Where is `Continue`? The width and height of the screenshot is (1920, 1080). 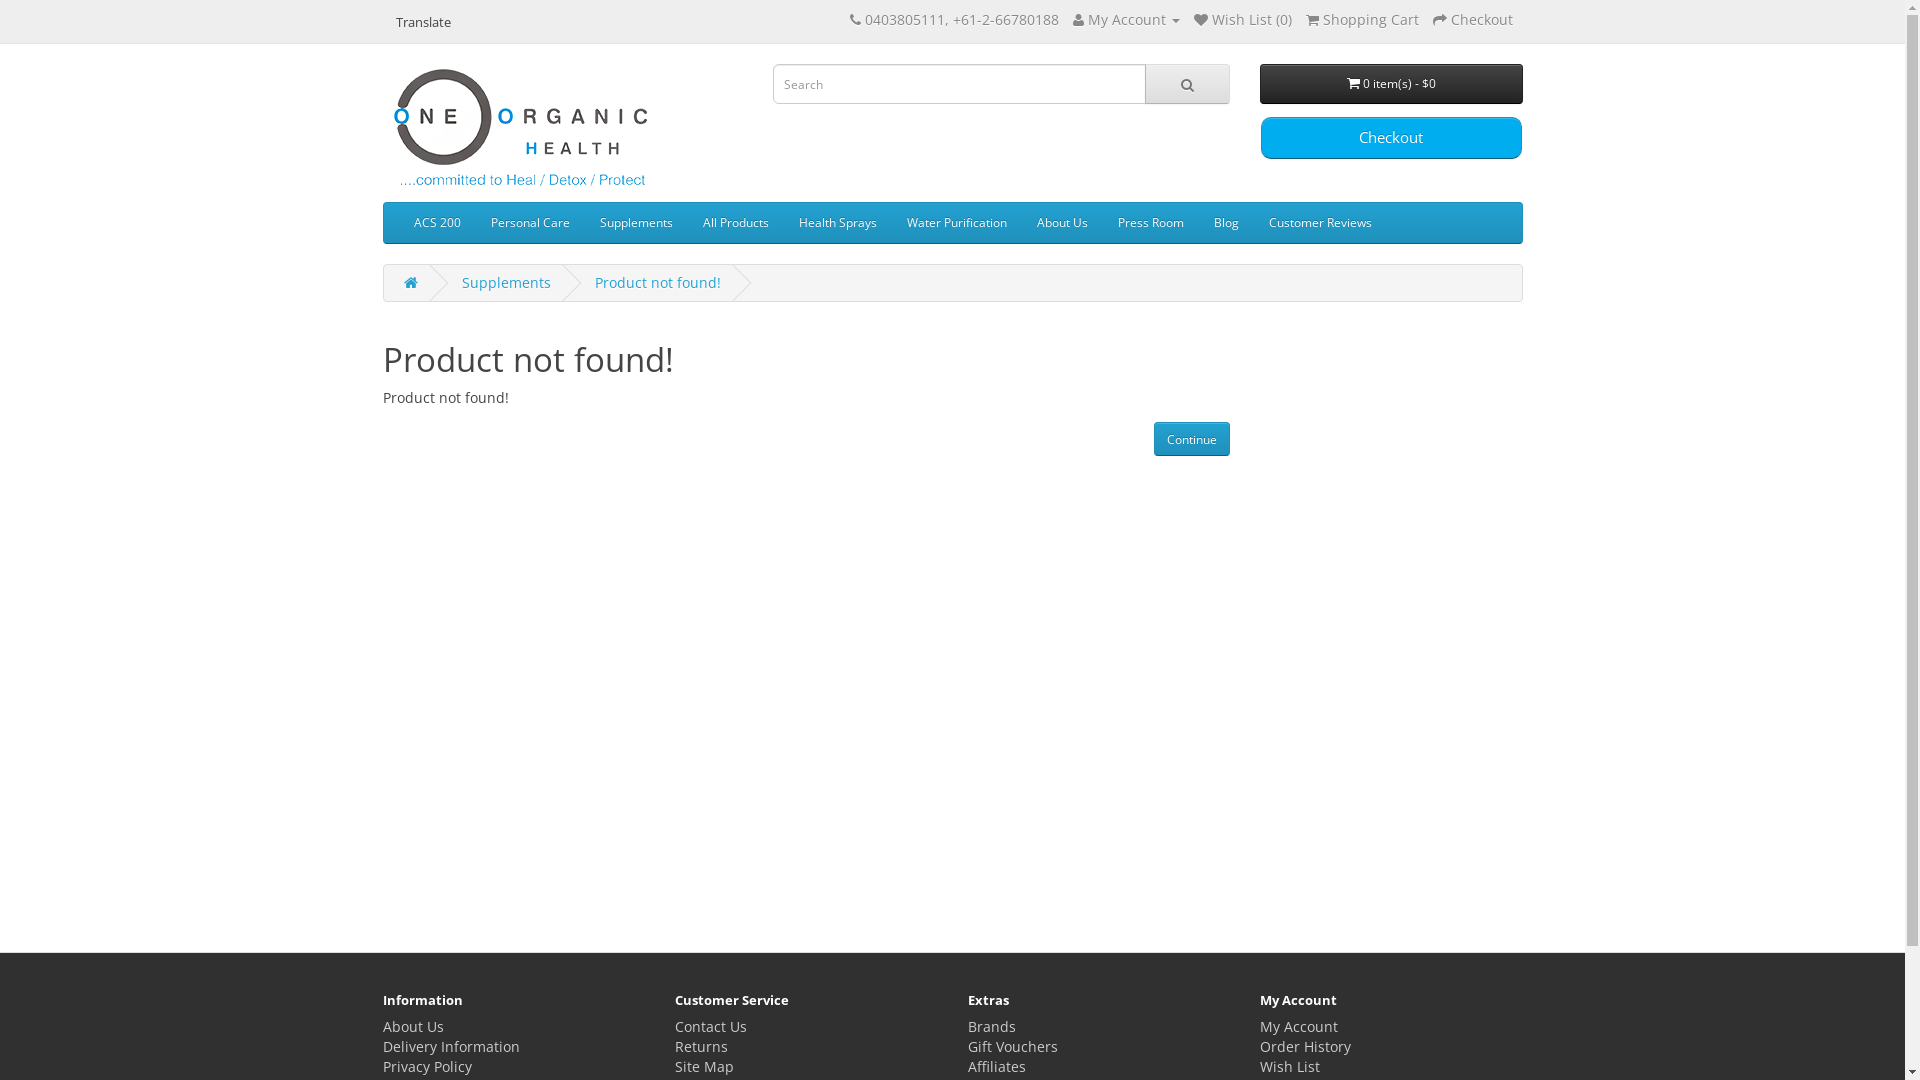 Continue is located at coordinates (1192, 439).